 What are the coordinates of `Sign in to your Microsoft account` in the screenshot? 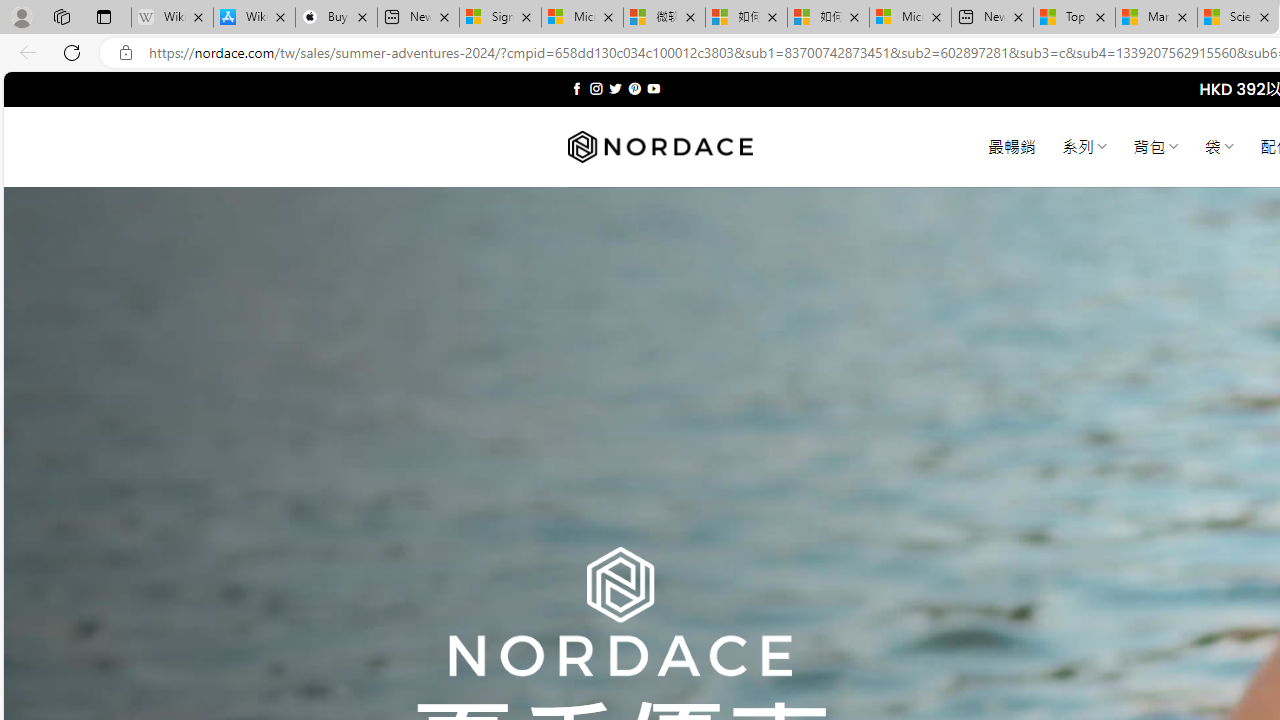 It's located at (500, 18).